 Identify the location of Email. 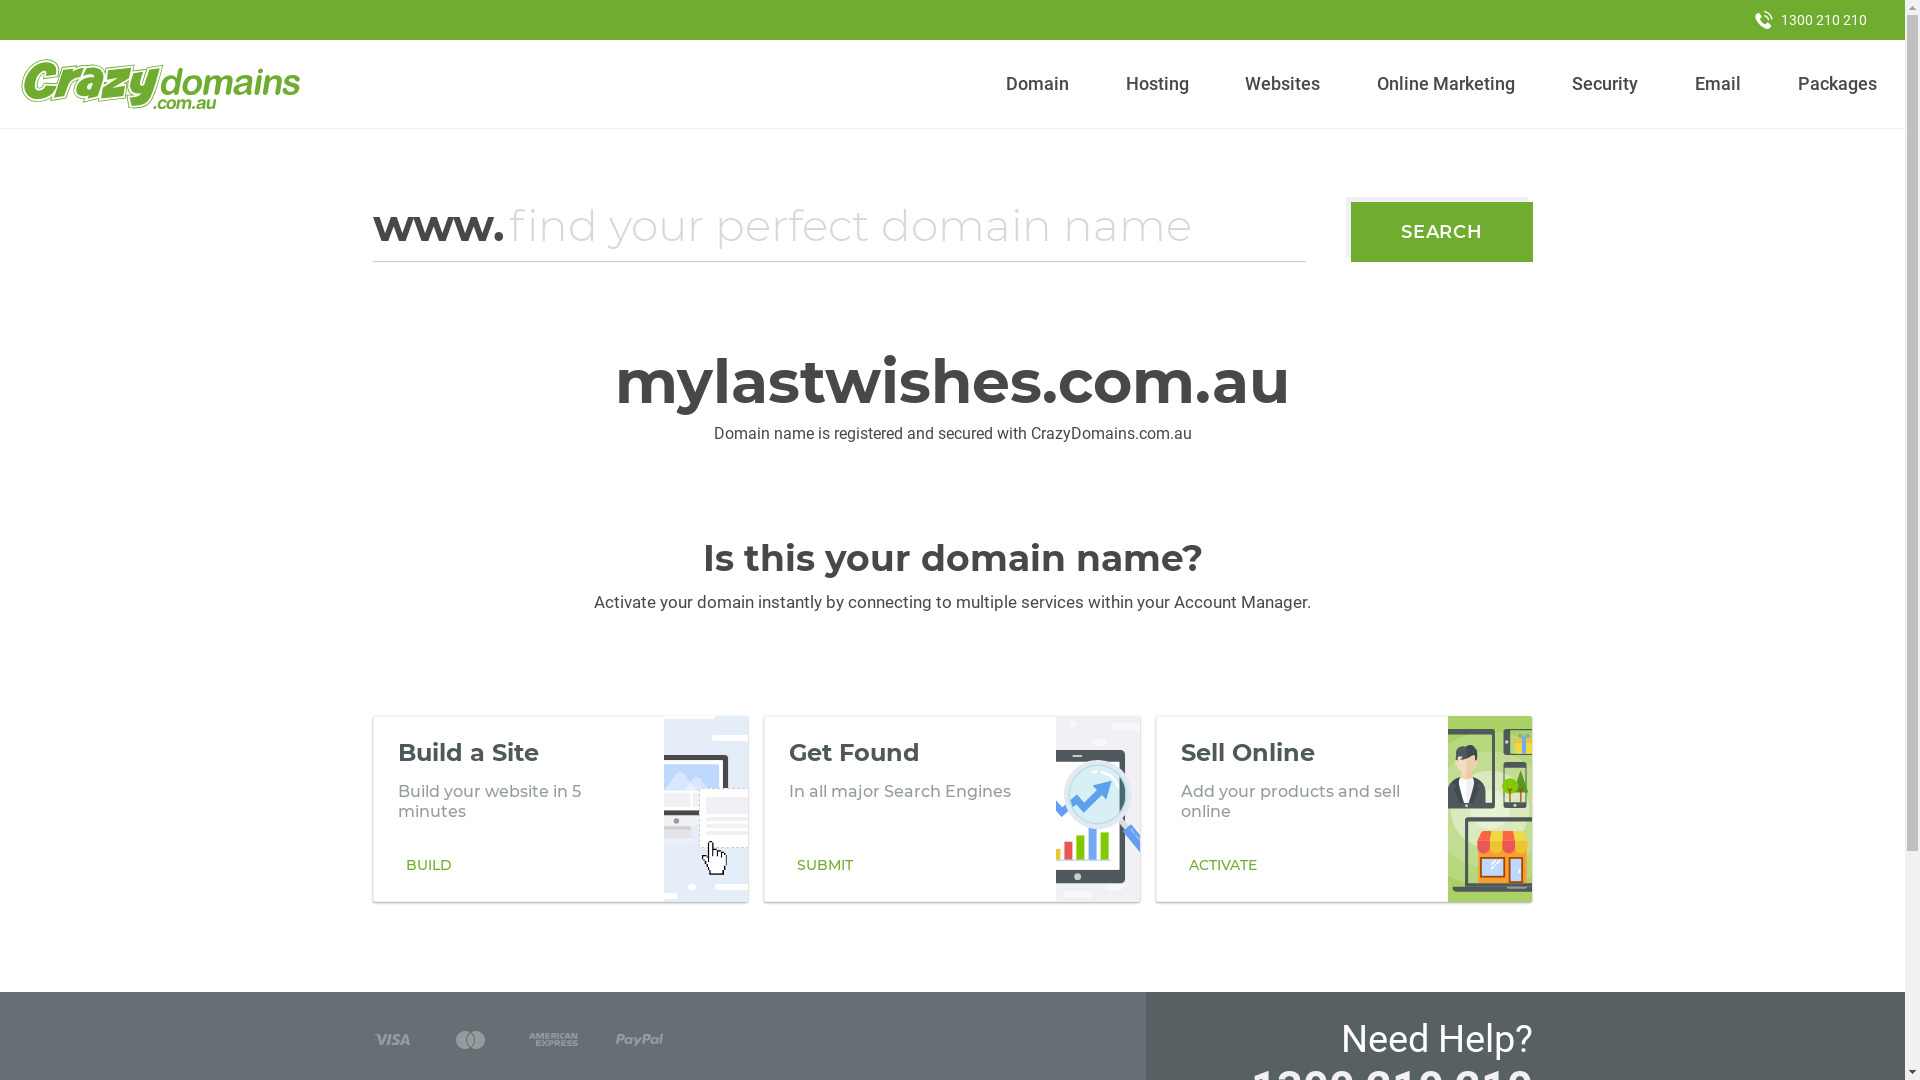
(1718, 84).